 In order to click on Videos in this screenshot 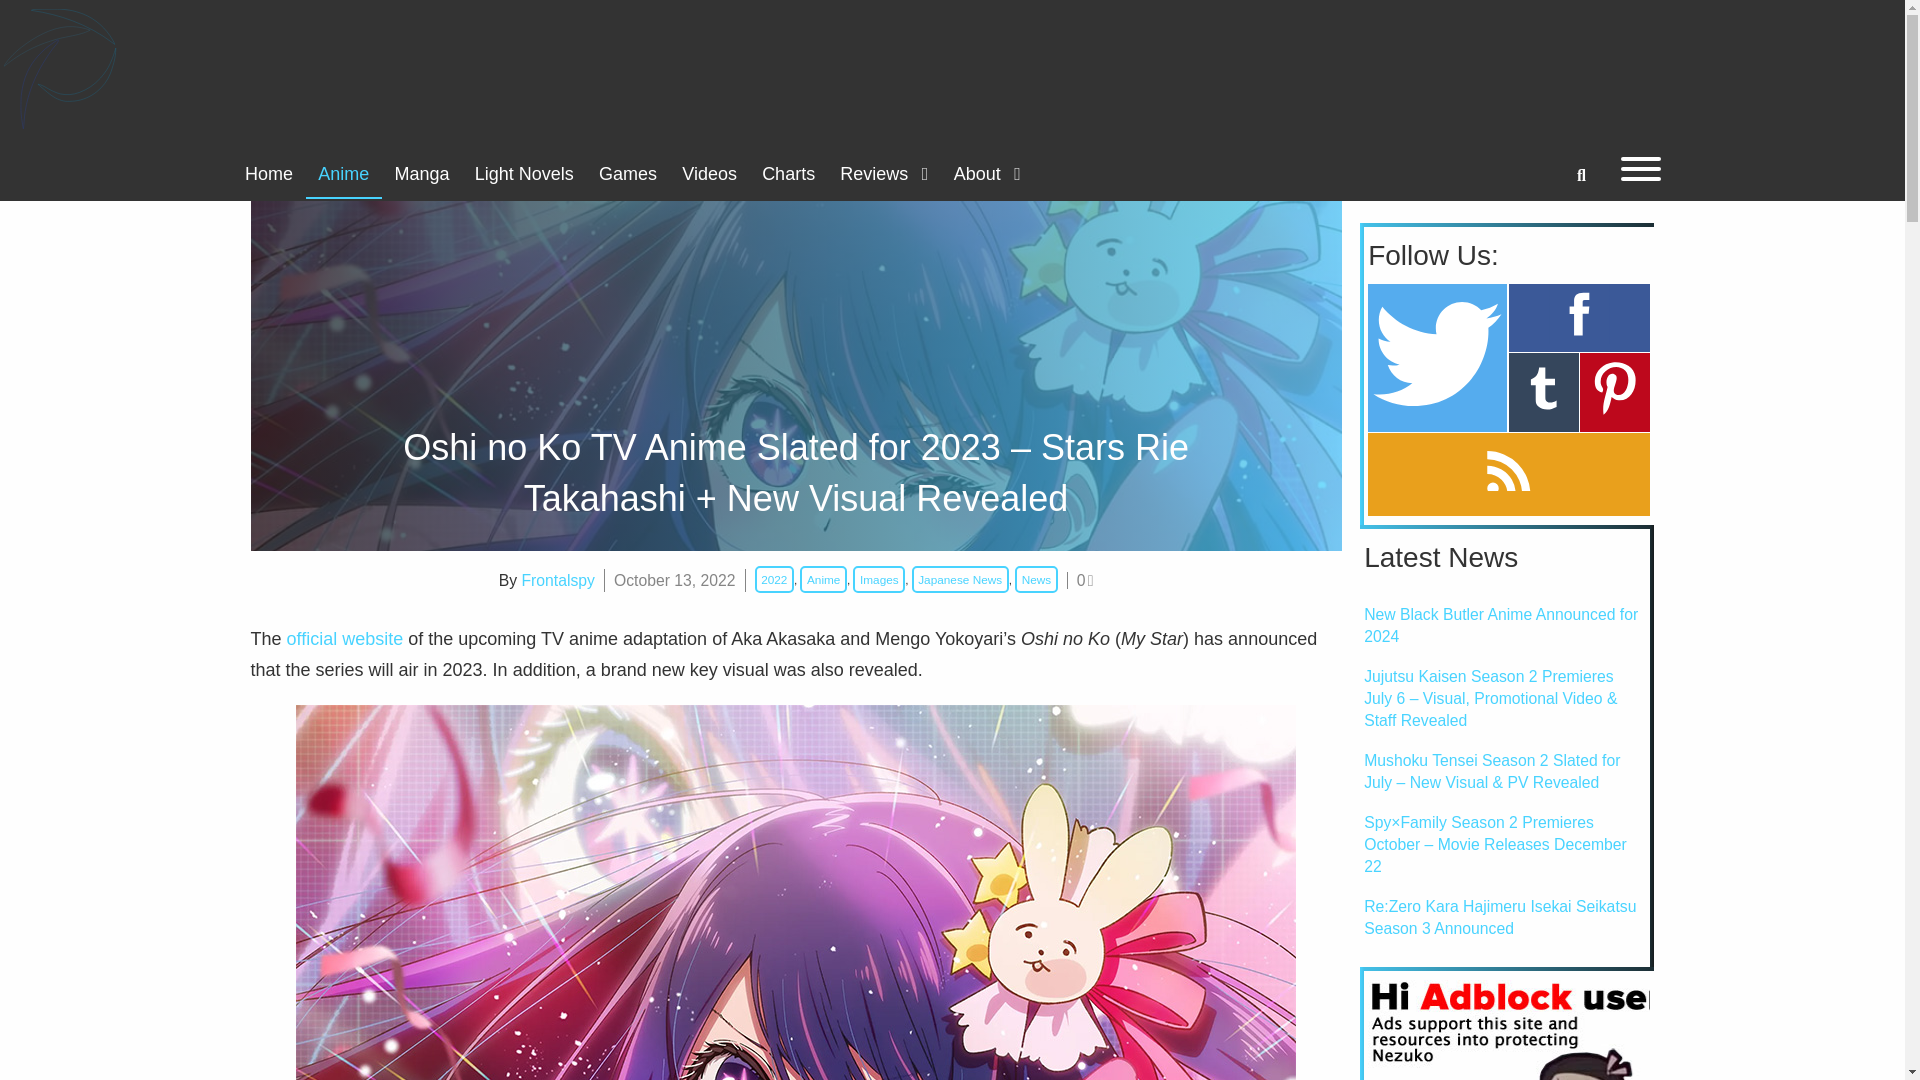, I will do `click(710, 174)`.